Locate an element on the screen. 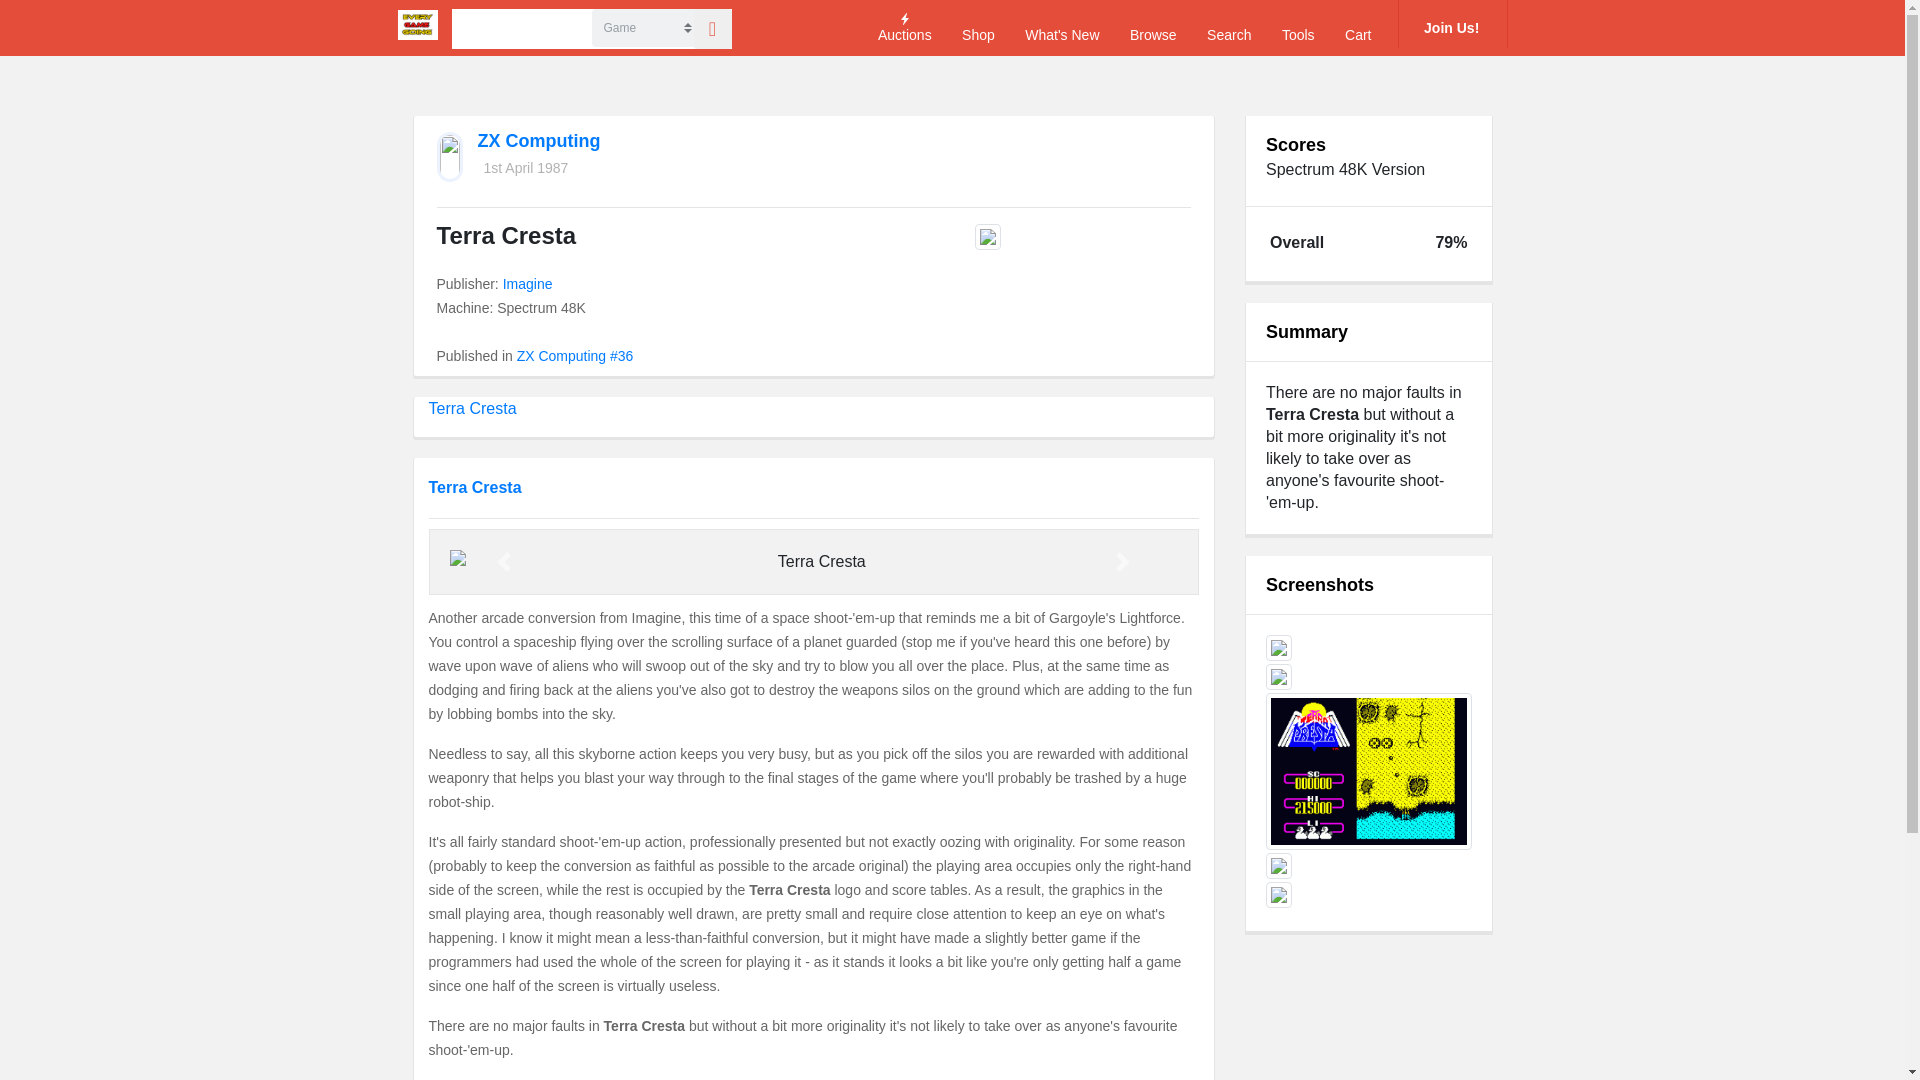  Browse is located at coordinates (1153, 28).